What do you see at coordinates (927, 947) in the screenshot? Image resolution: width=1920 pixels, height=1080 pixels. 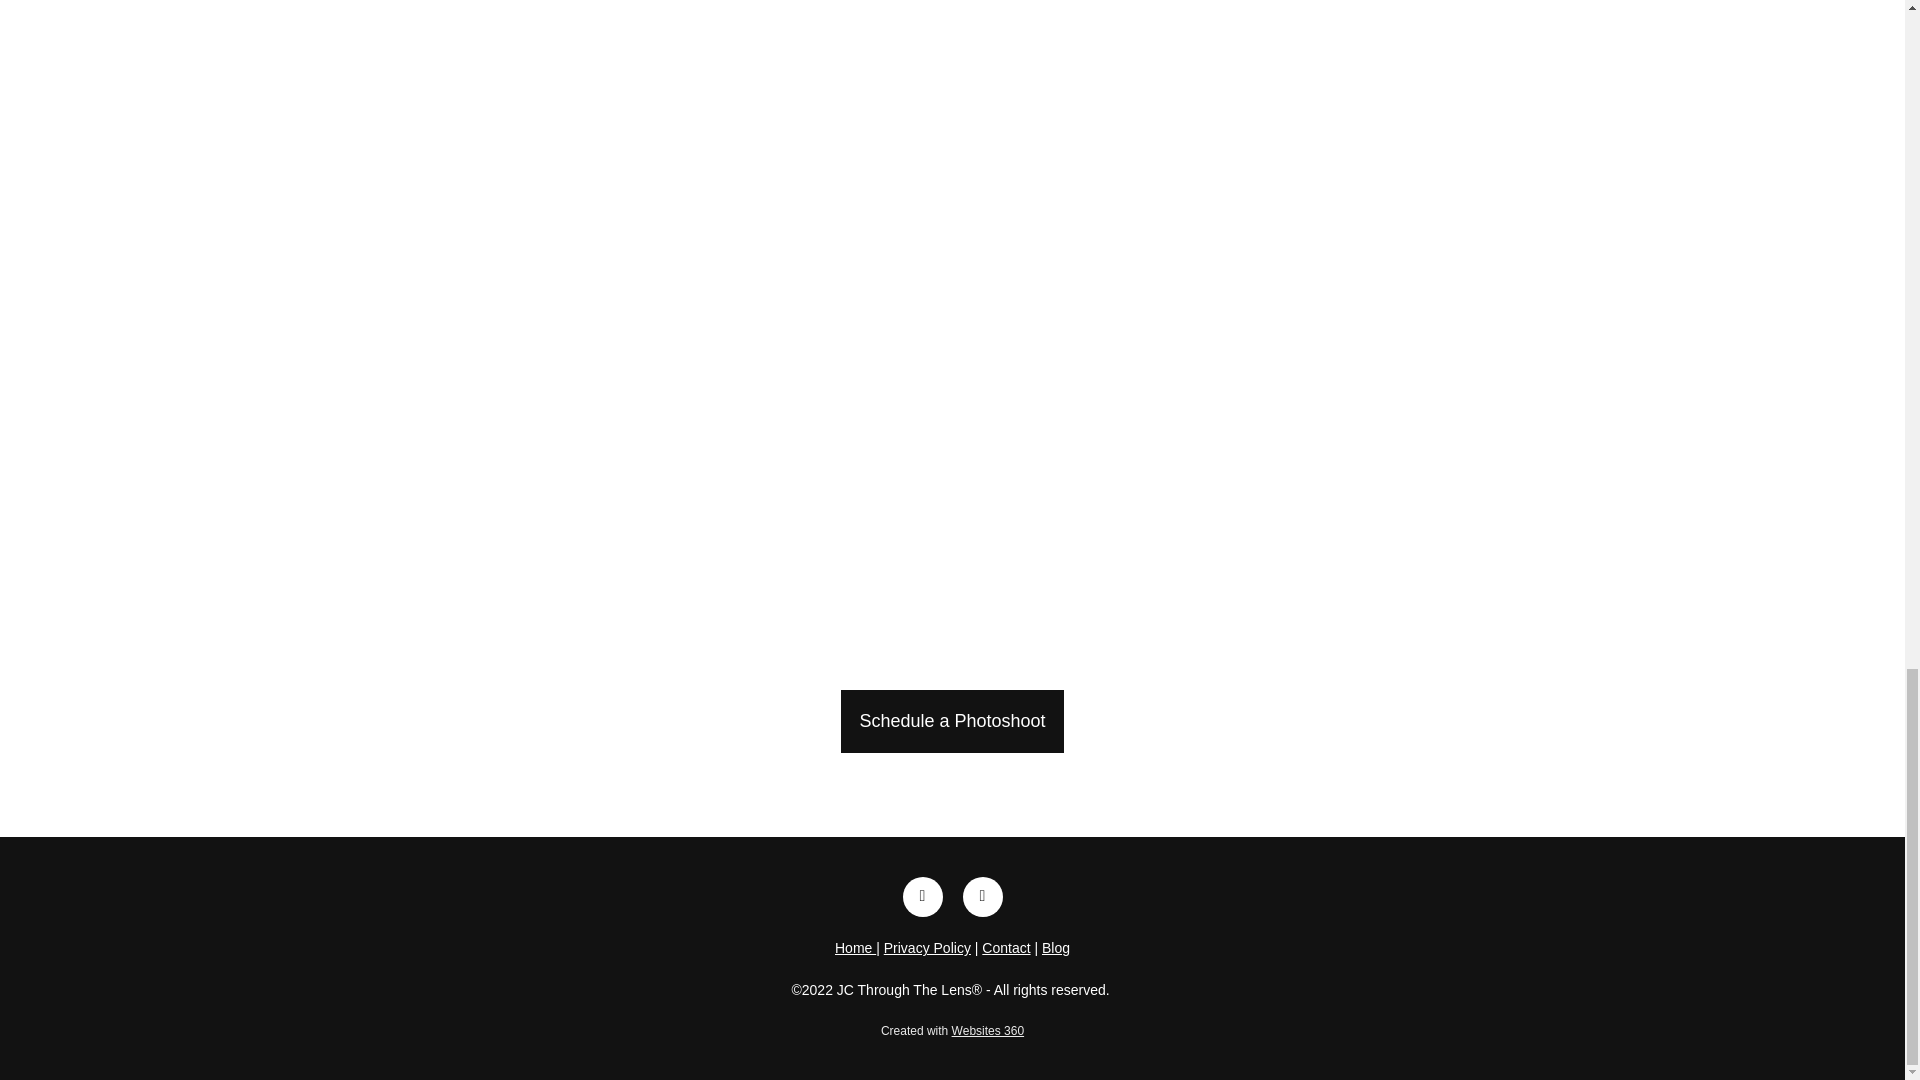 I see `Privacy Policy` at bounding box center [927, 947].